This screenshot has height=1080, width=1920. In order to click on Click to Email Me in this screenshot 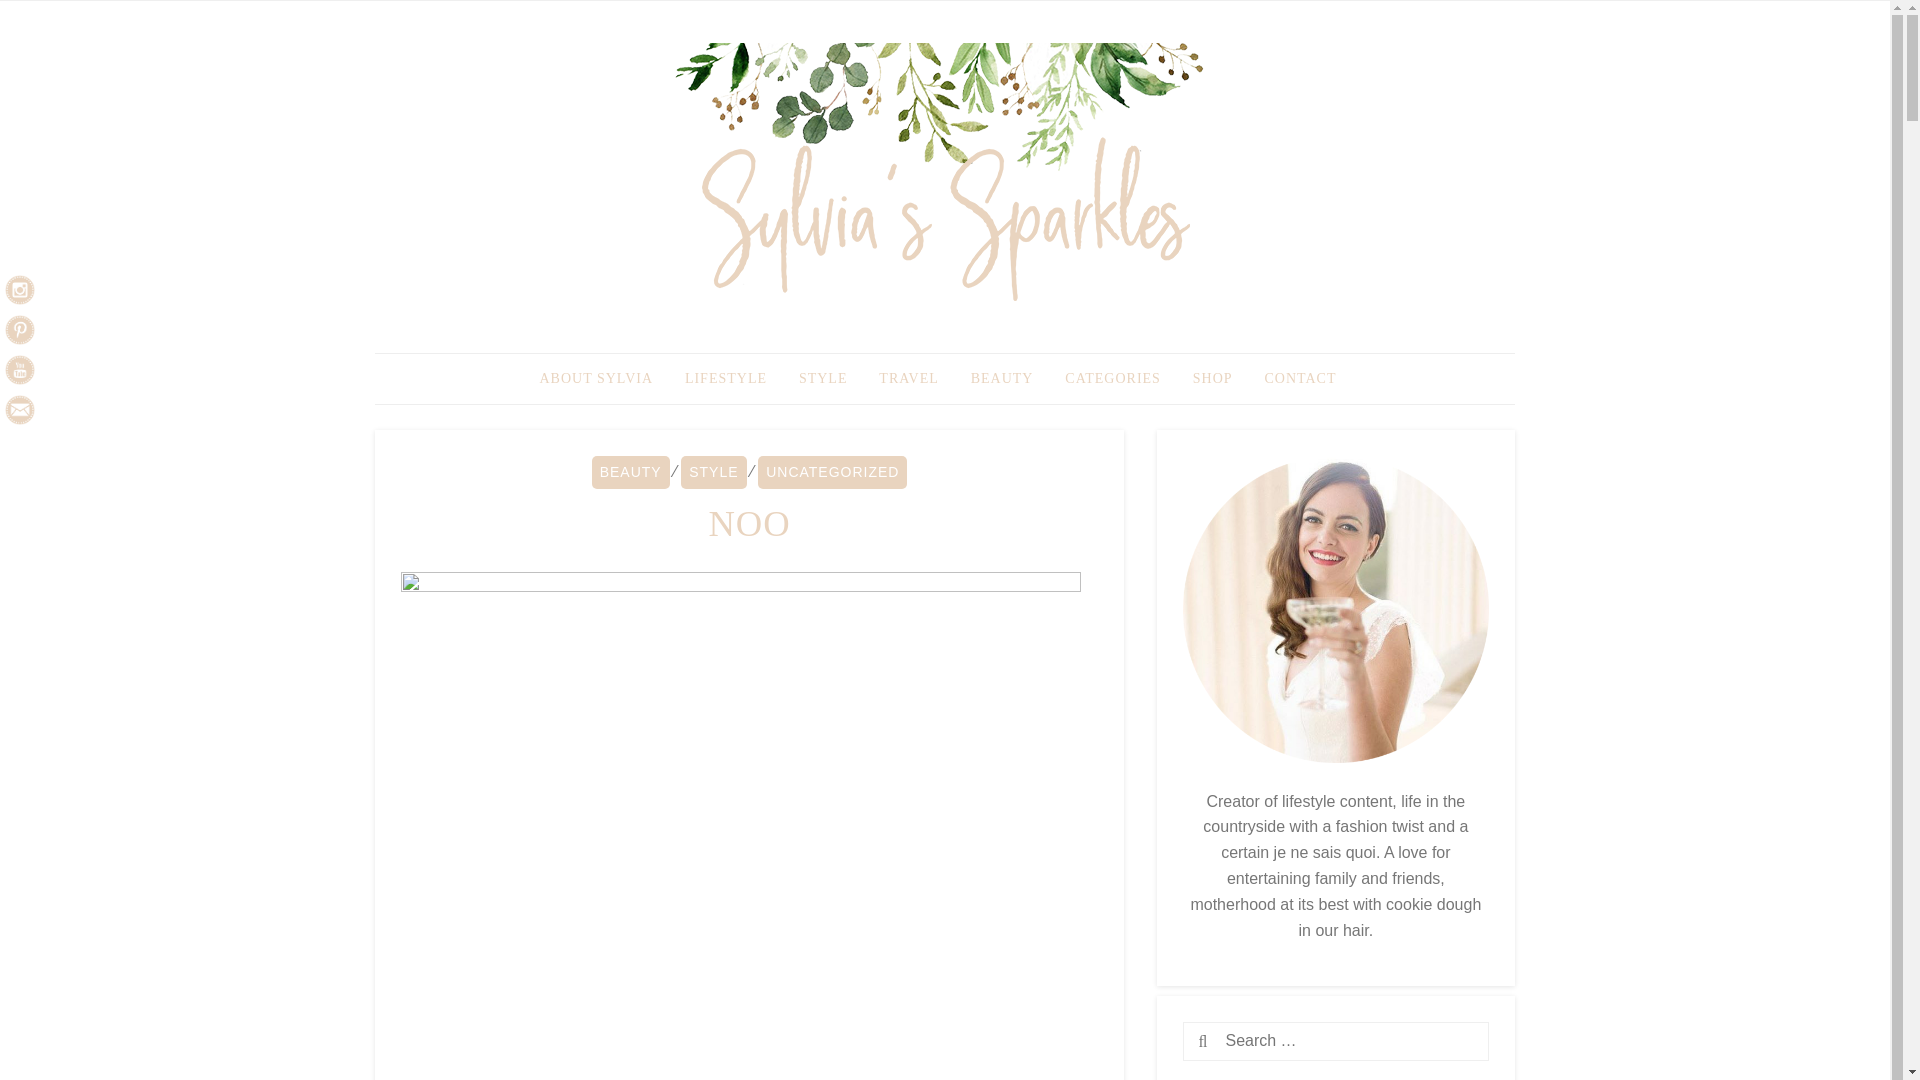, I will do `click(20, 410)`.